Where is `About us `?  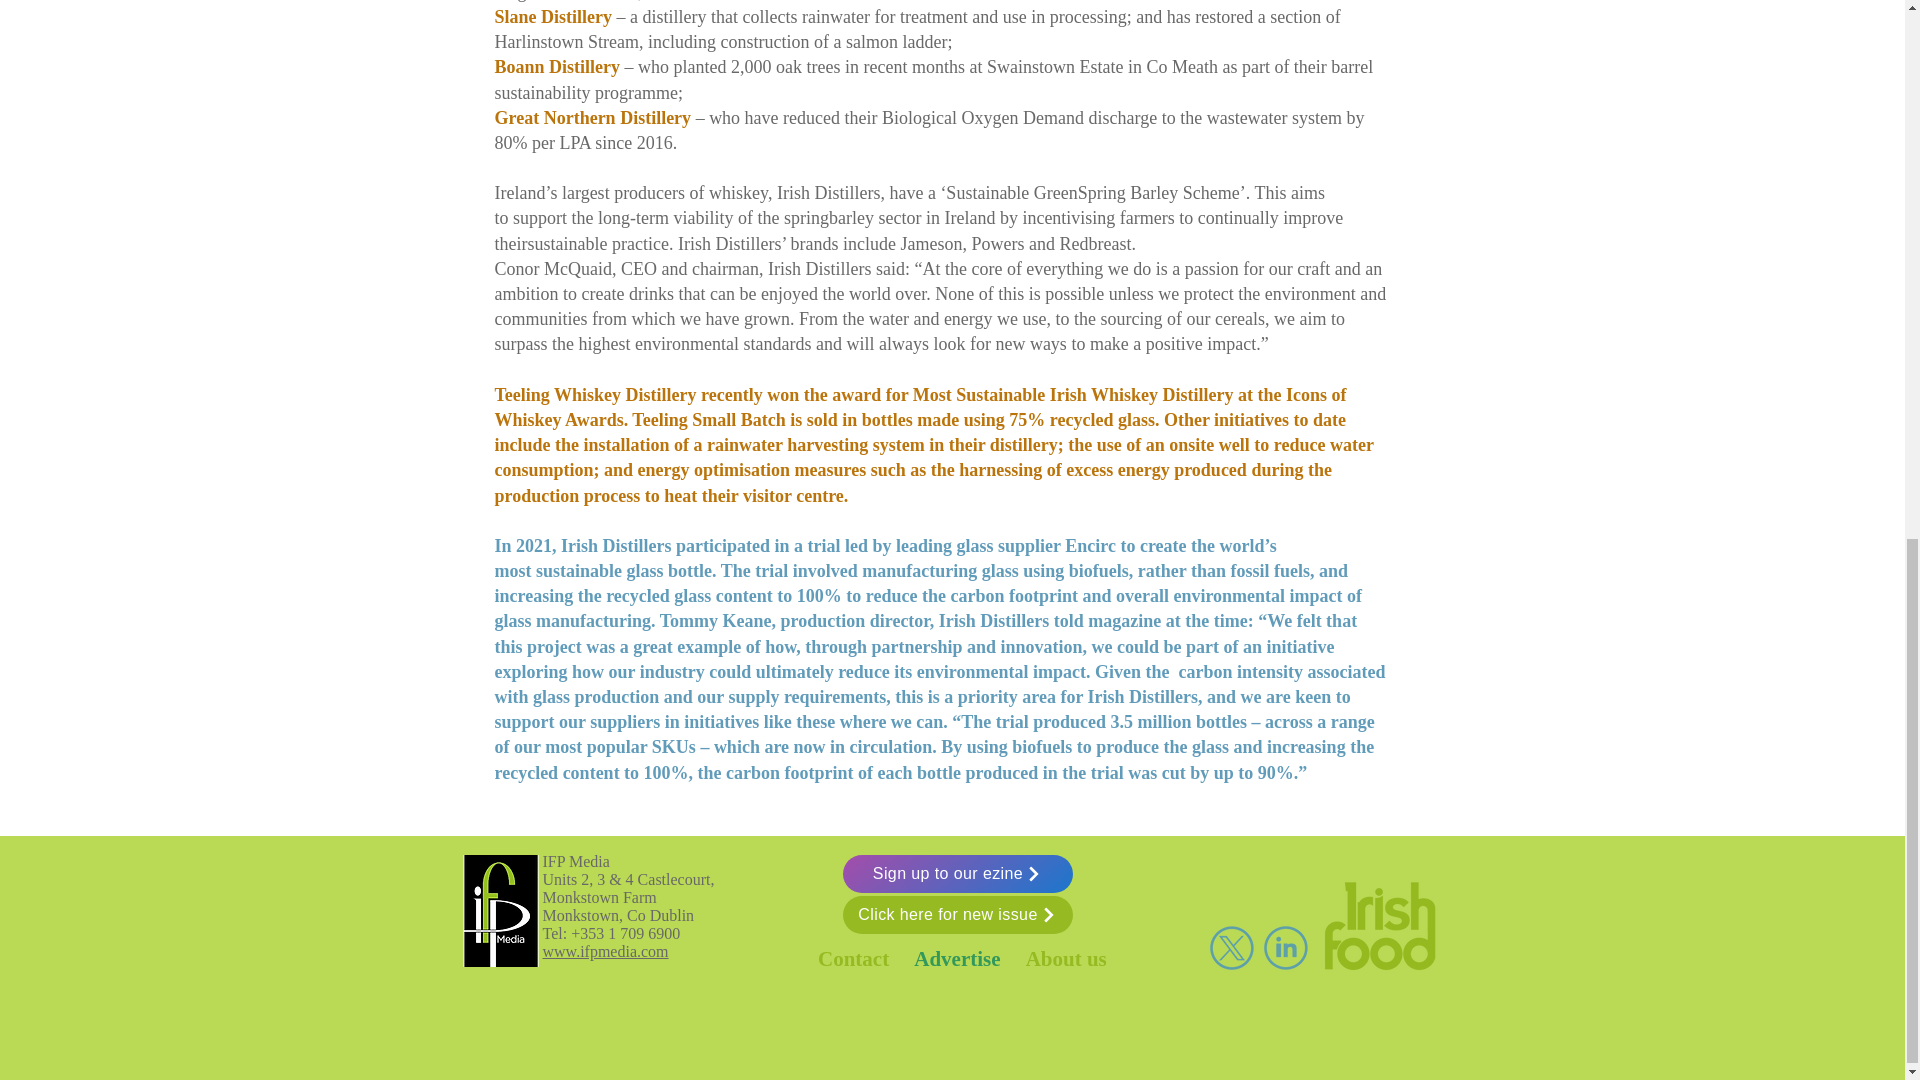
About us  is located at coordinates (1068, 958).